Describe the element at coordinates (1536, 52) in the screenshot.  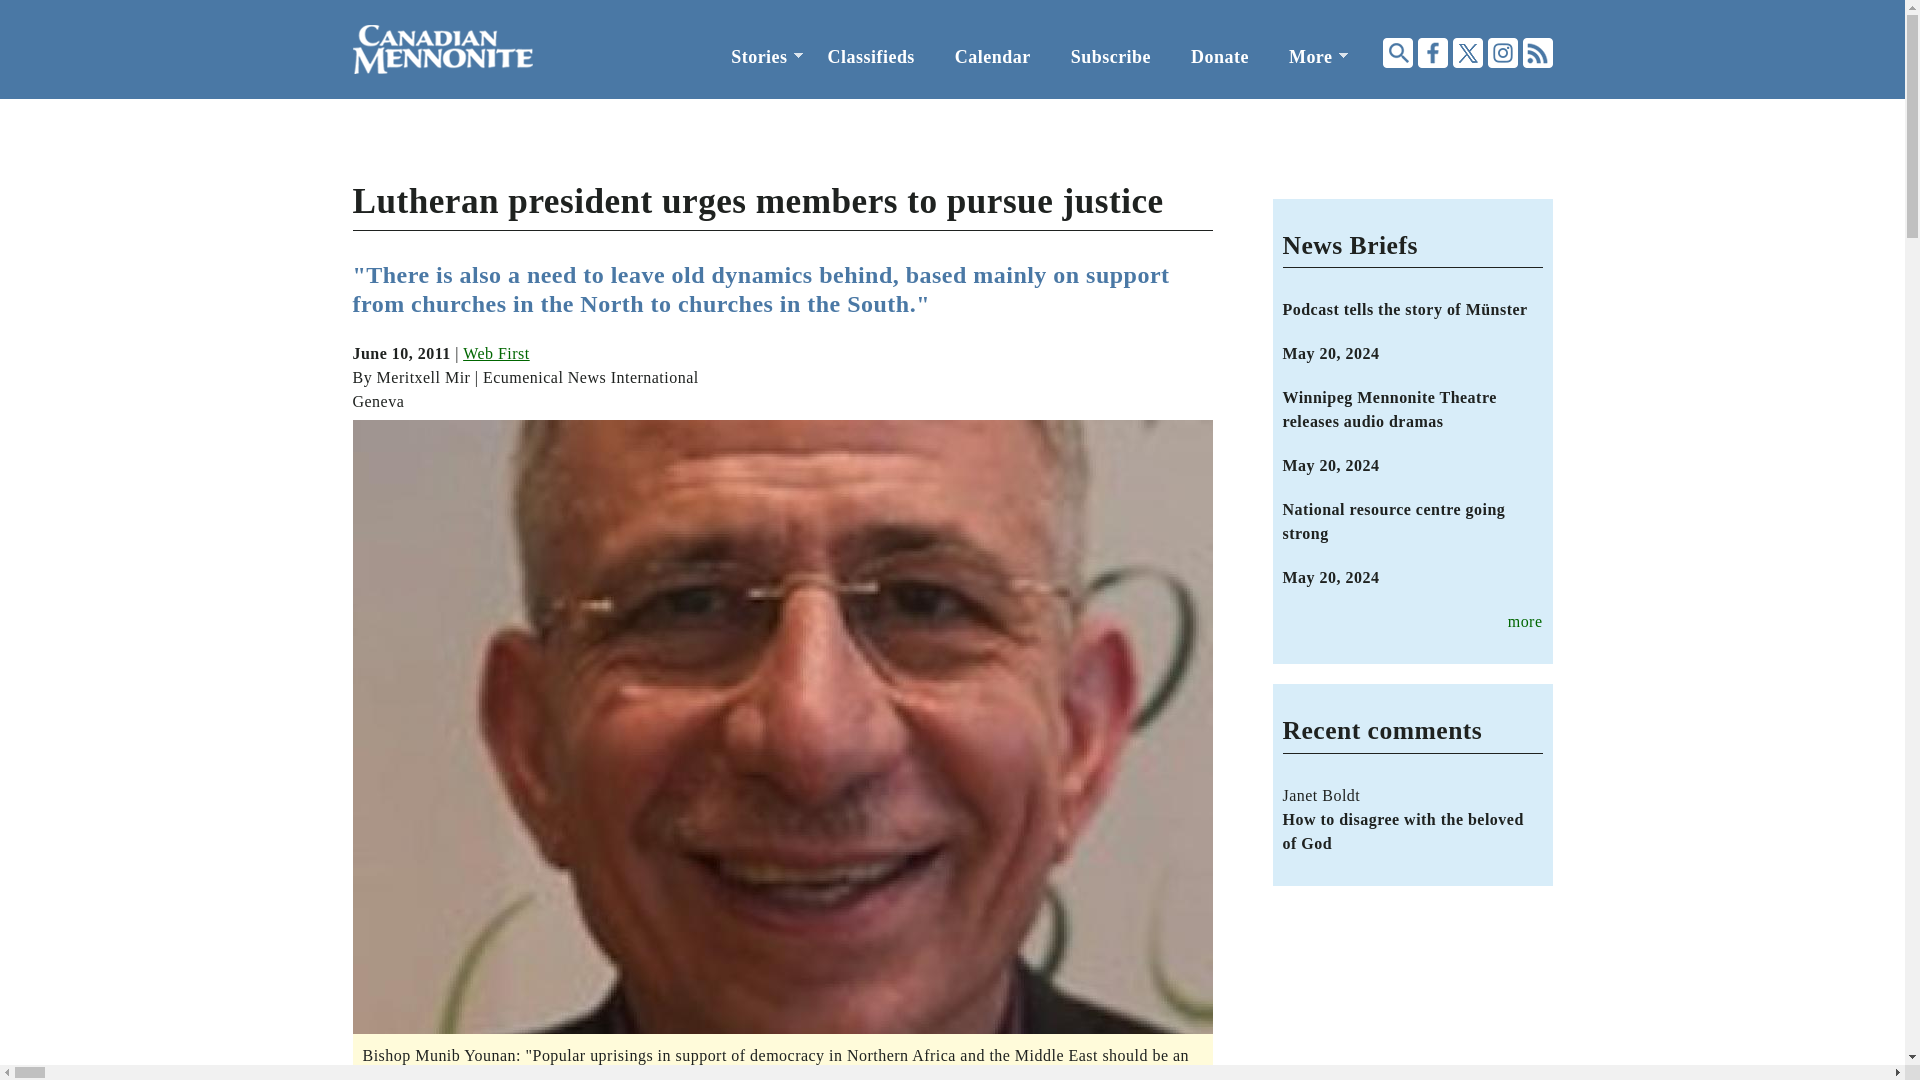
I see `RSS` at that location.